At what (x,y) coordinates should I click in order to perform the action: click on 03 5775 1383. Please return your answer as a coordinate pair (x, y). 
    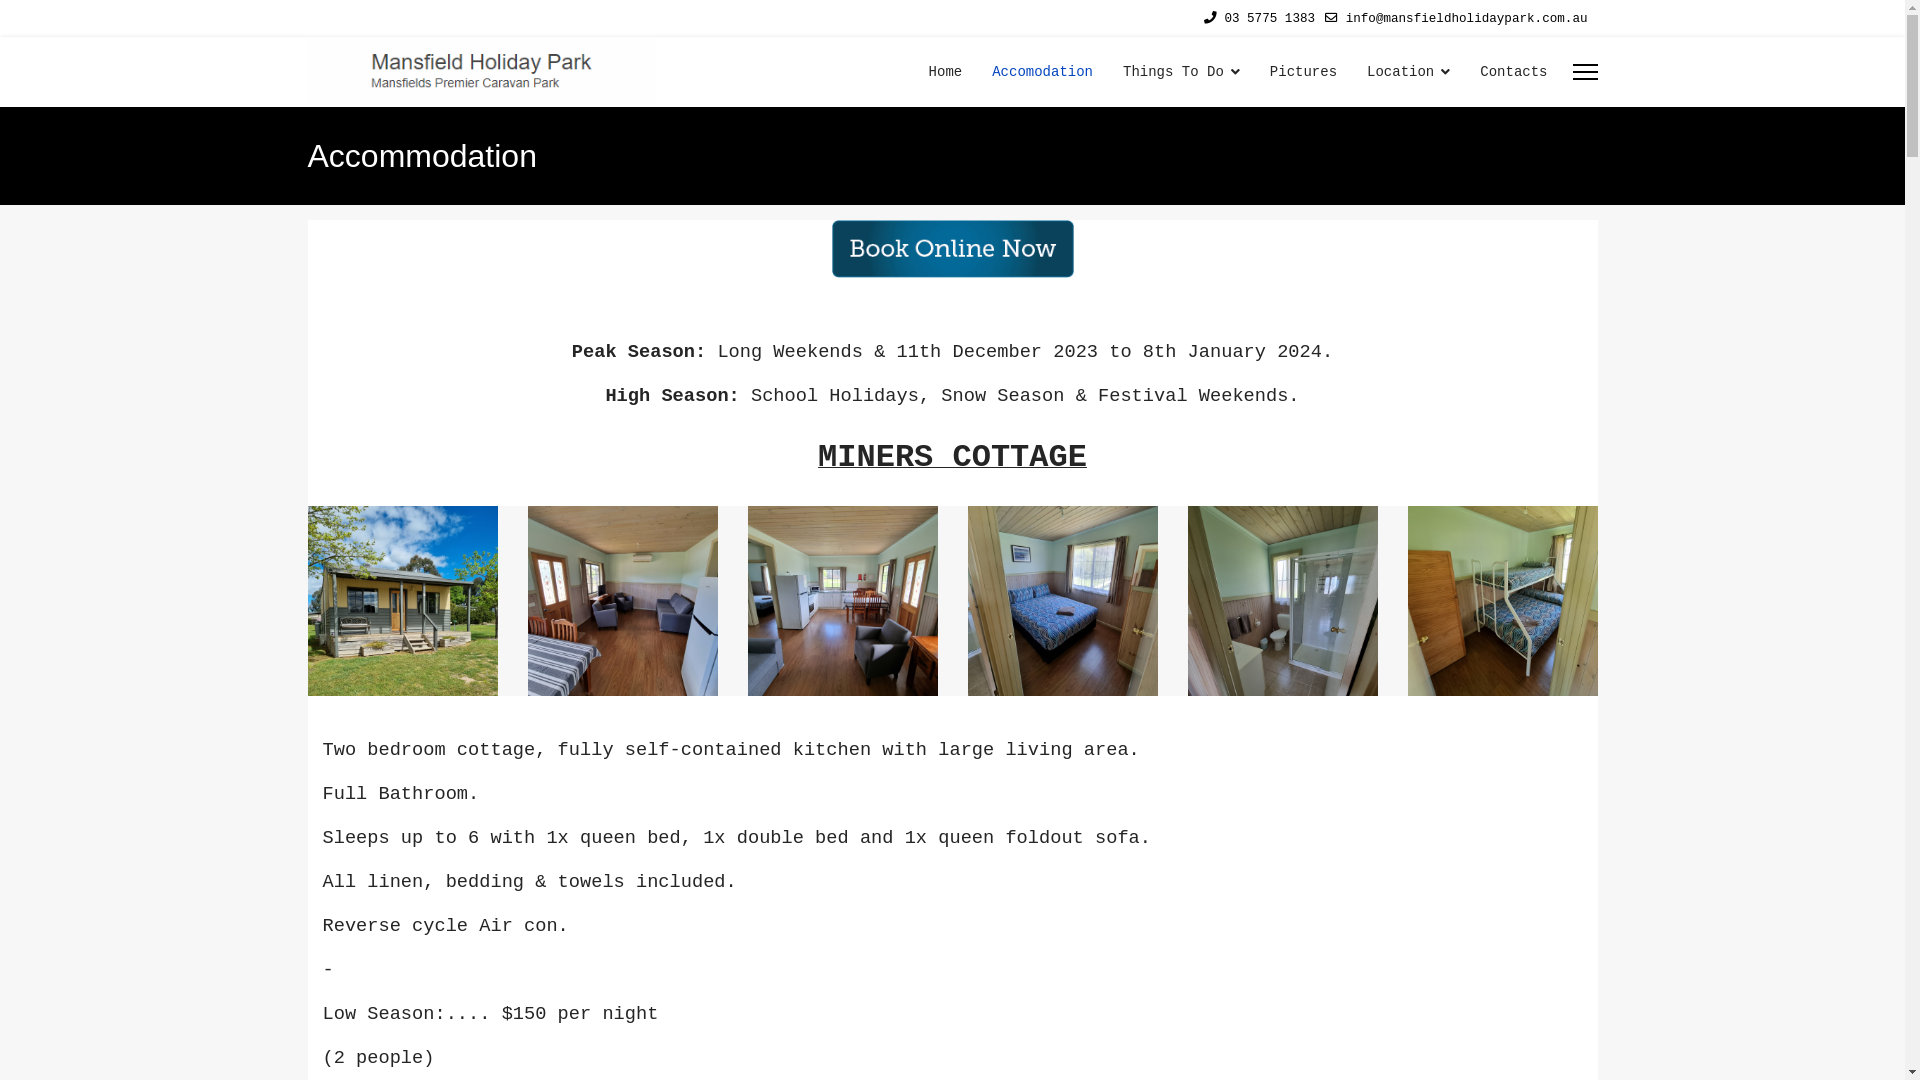
    Looking at the image, I should click on (1270, 19).